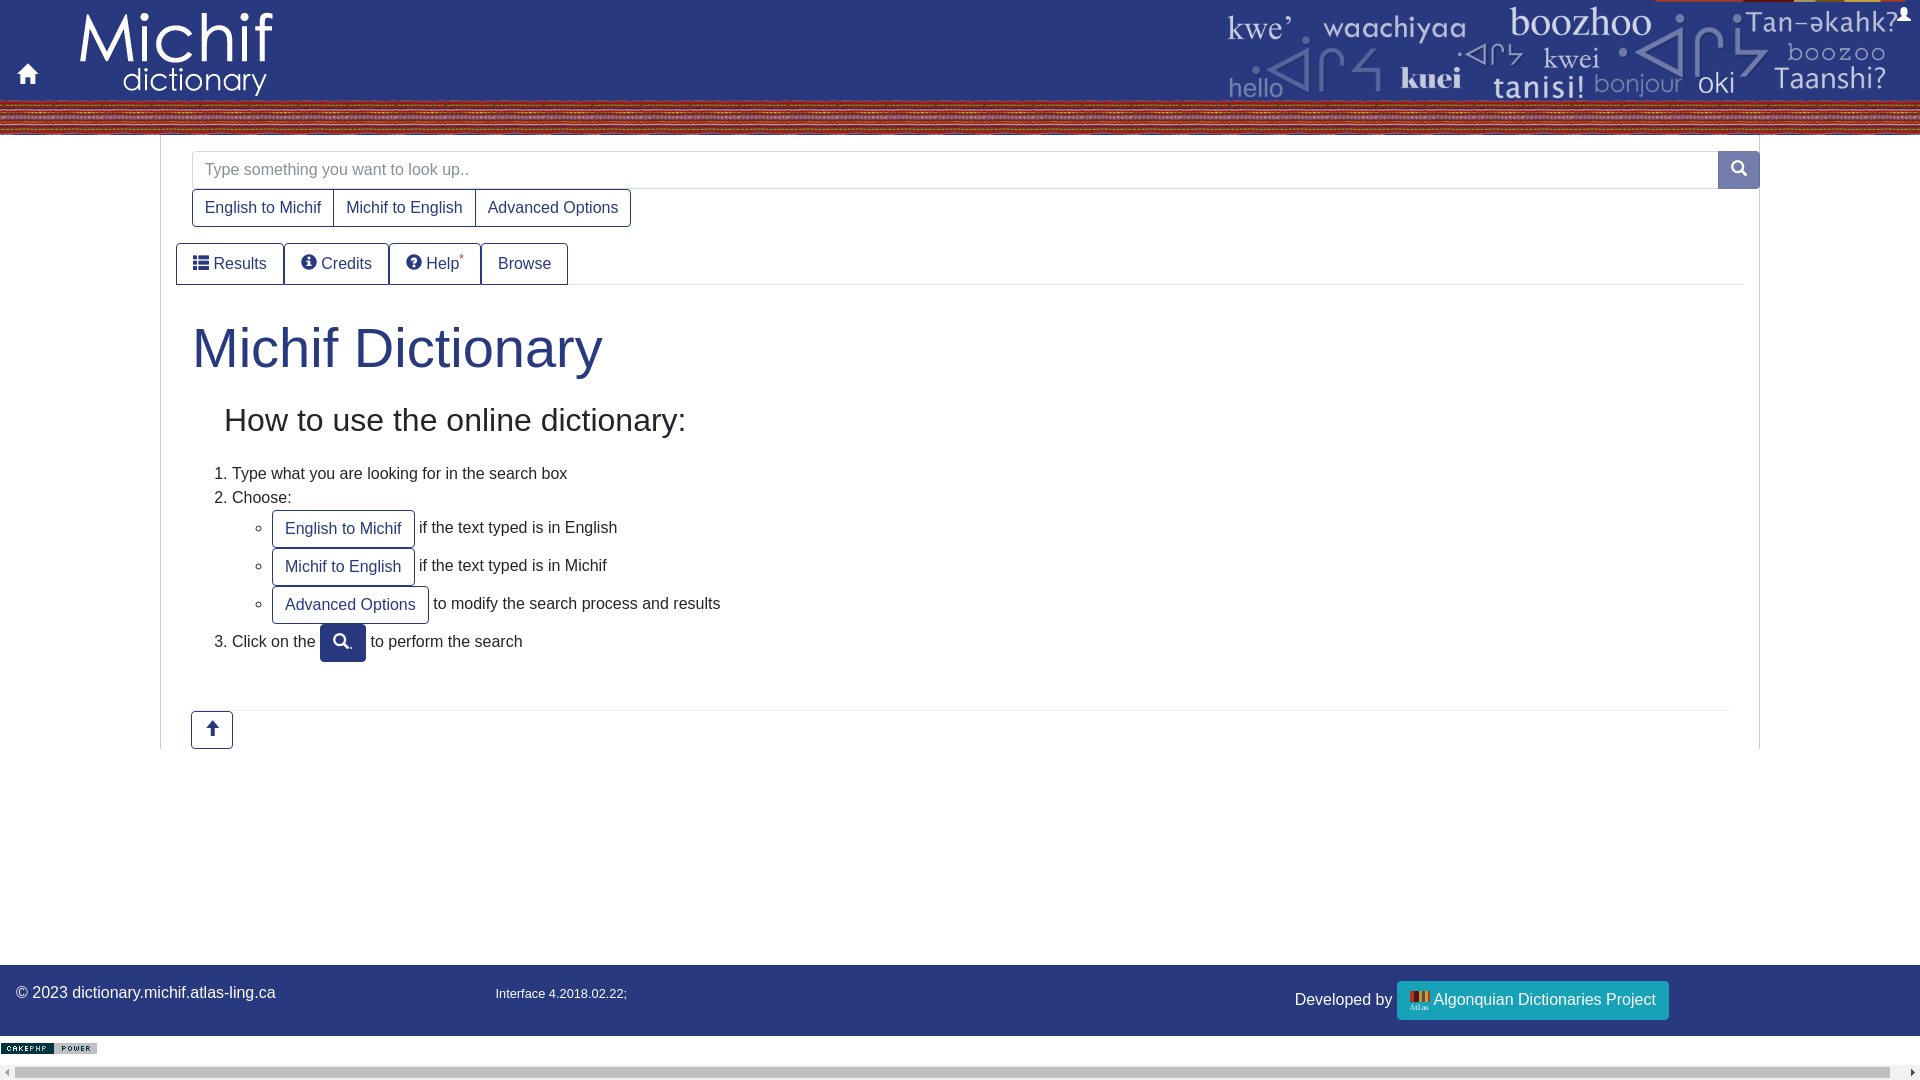  Describe the element at coordinates (212, 730) in the screenshot. I see `top of page` at that location.